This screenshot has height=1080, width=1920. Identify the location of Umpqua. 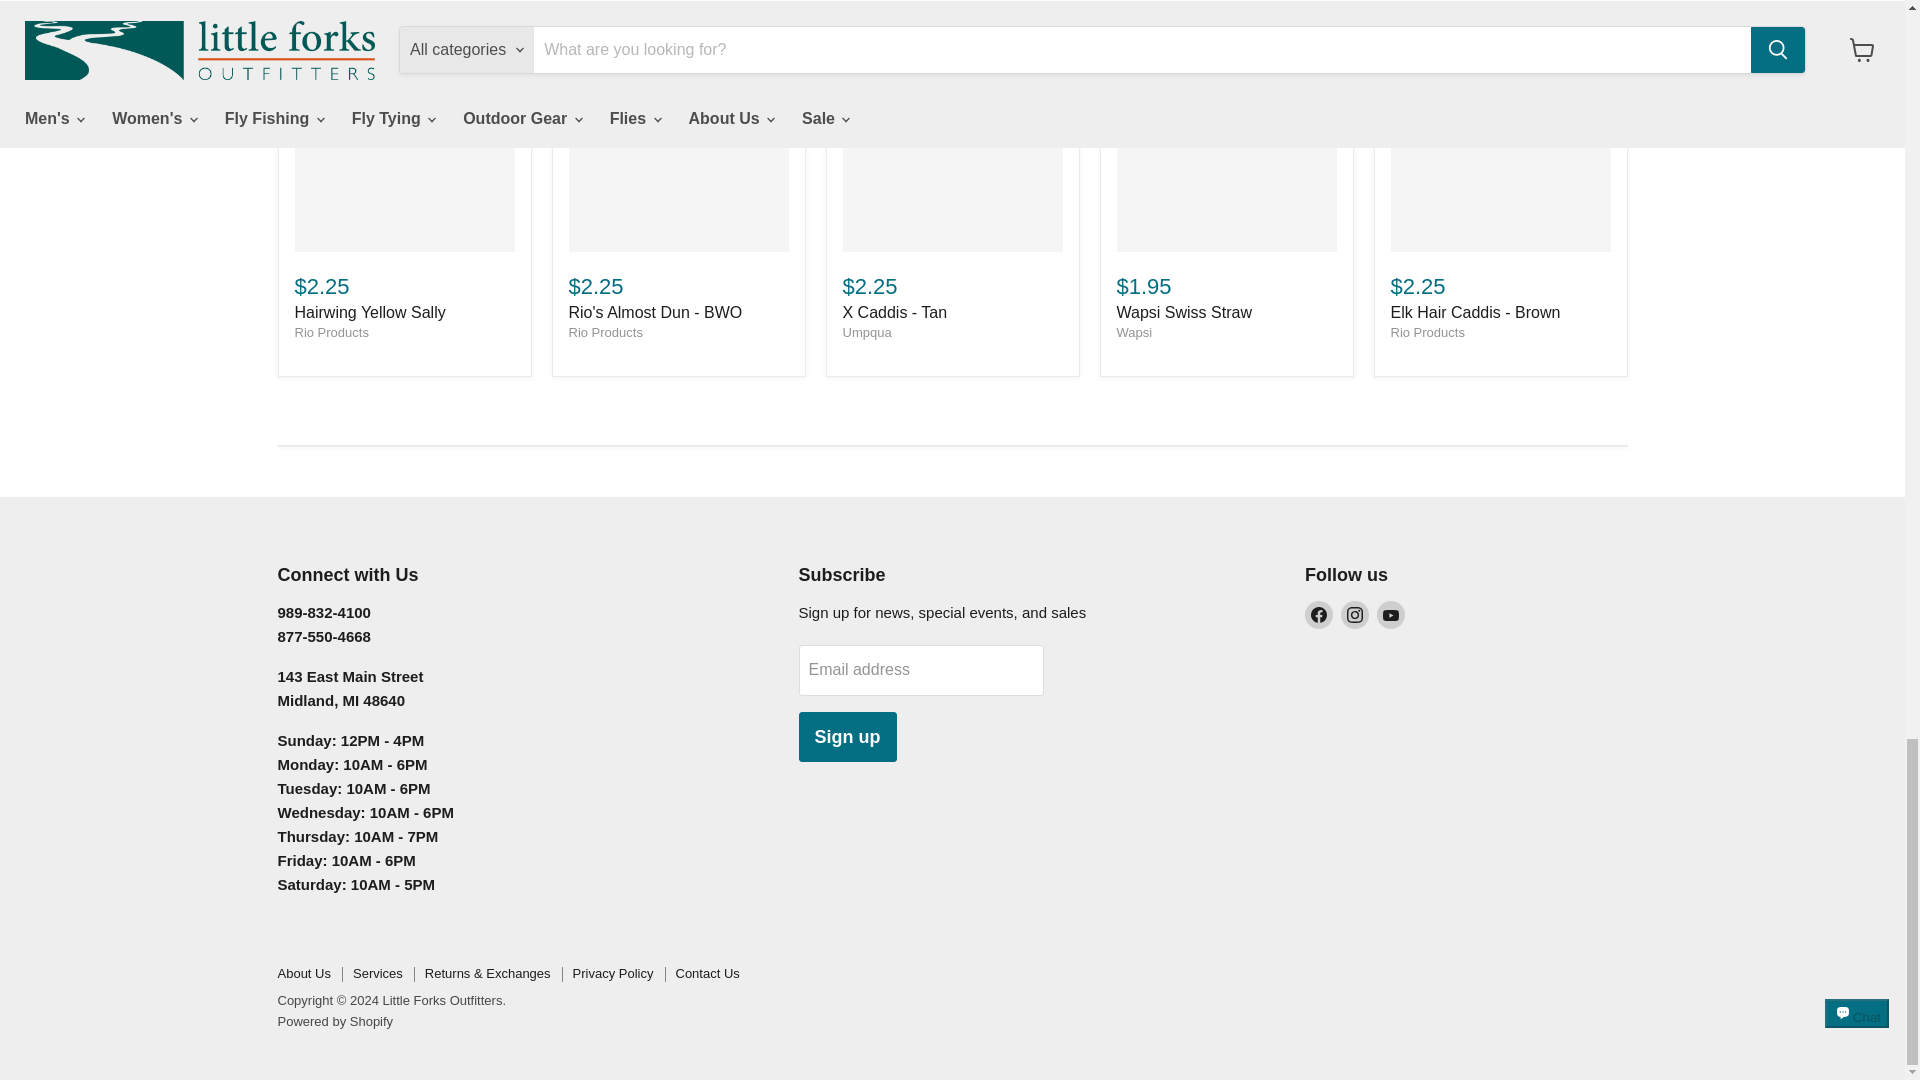
(866, 332).